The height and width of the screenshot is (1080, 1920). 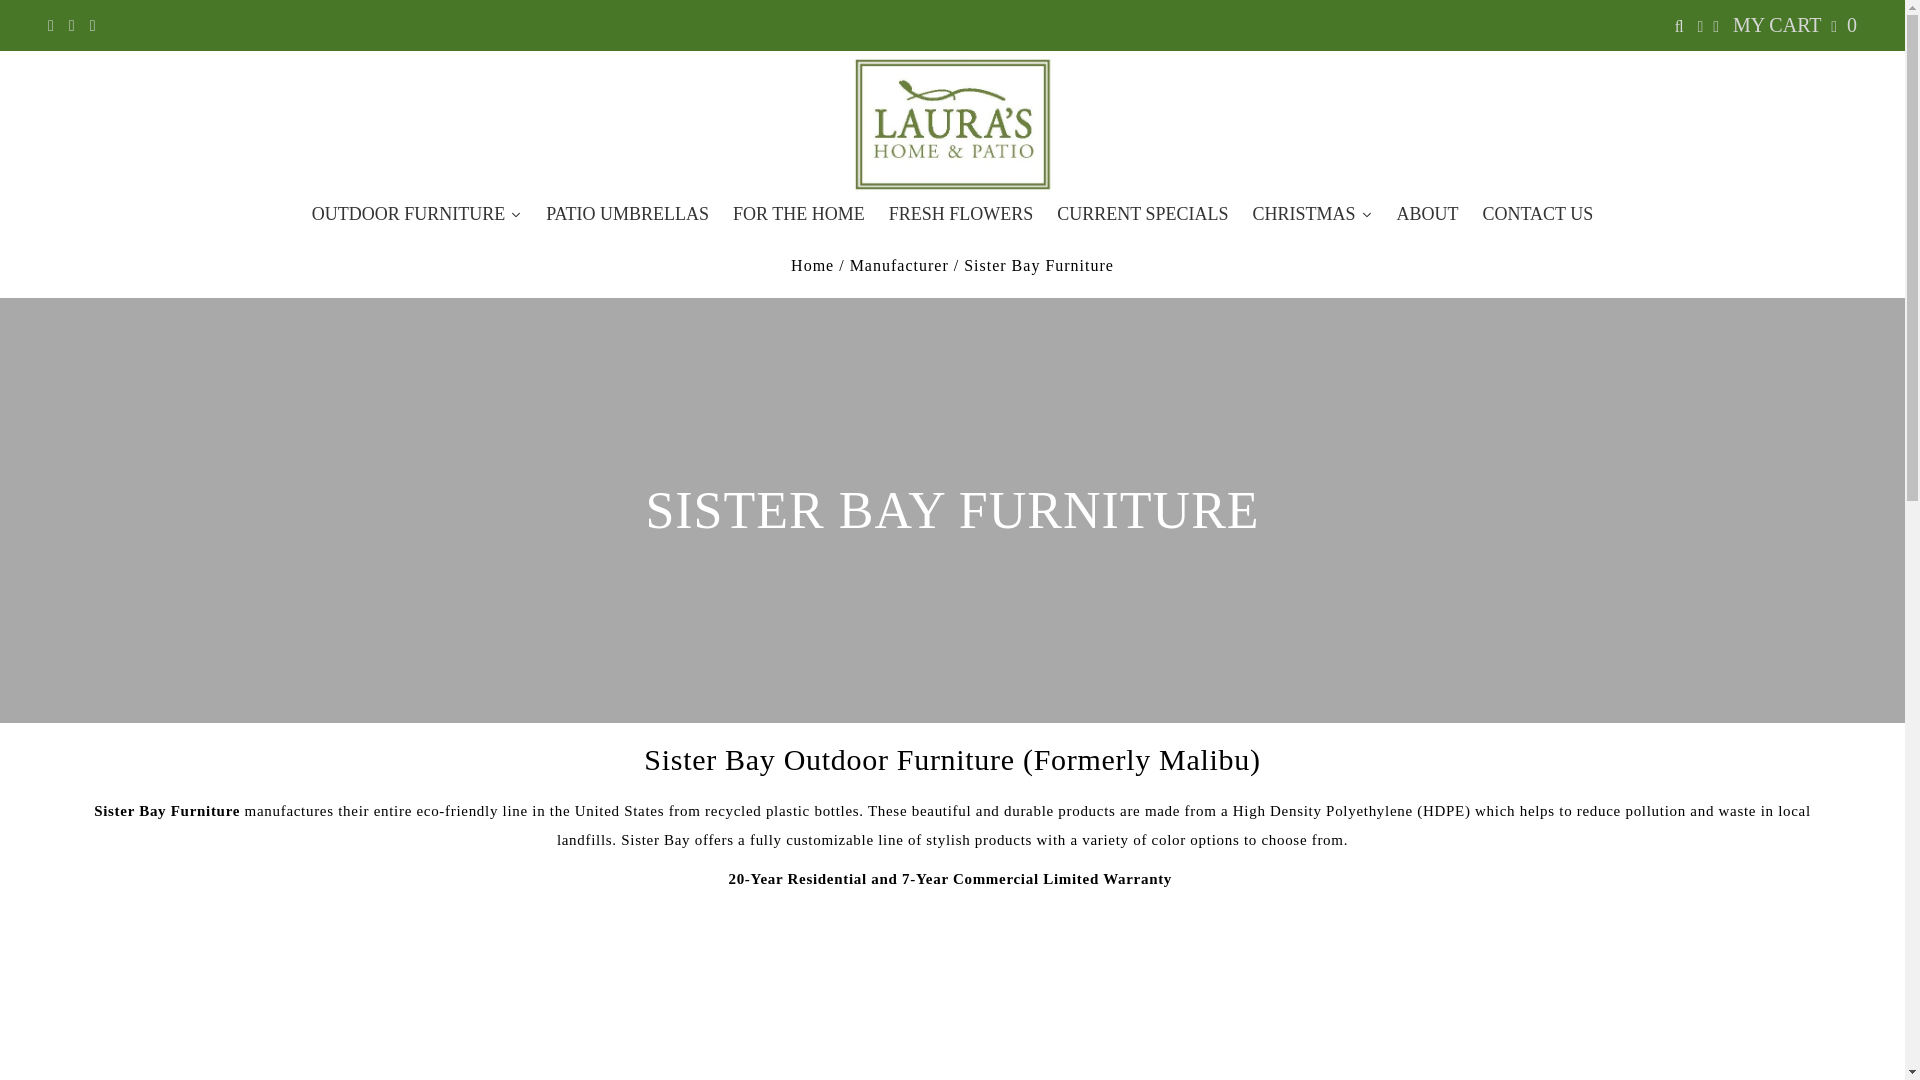 I want to click on Home, so click(x=812, y=266).